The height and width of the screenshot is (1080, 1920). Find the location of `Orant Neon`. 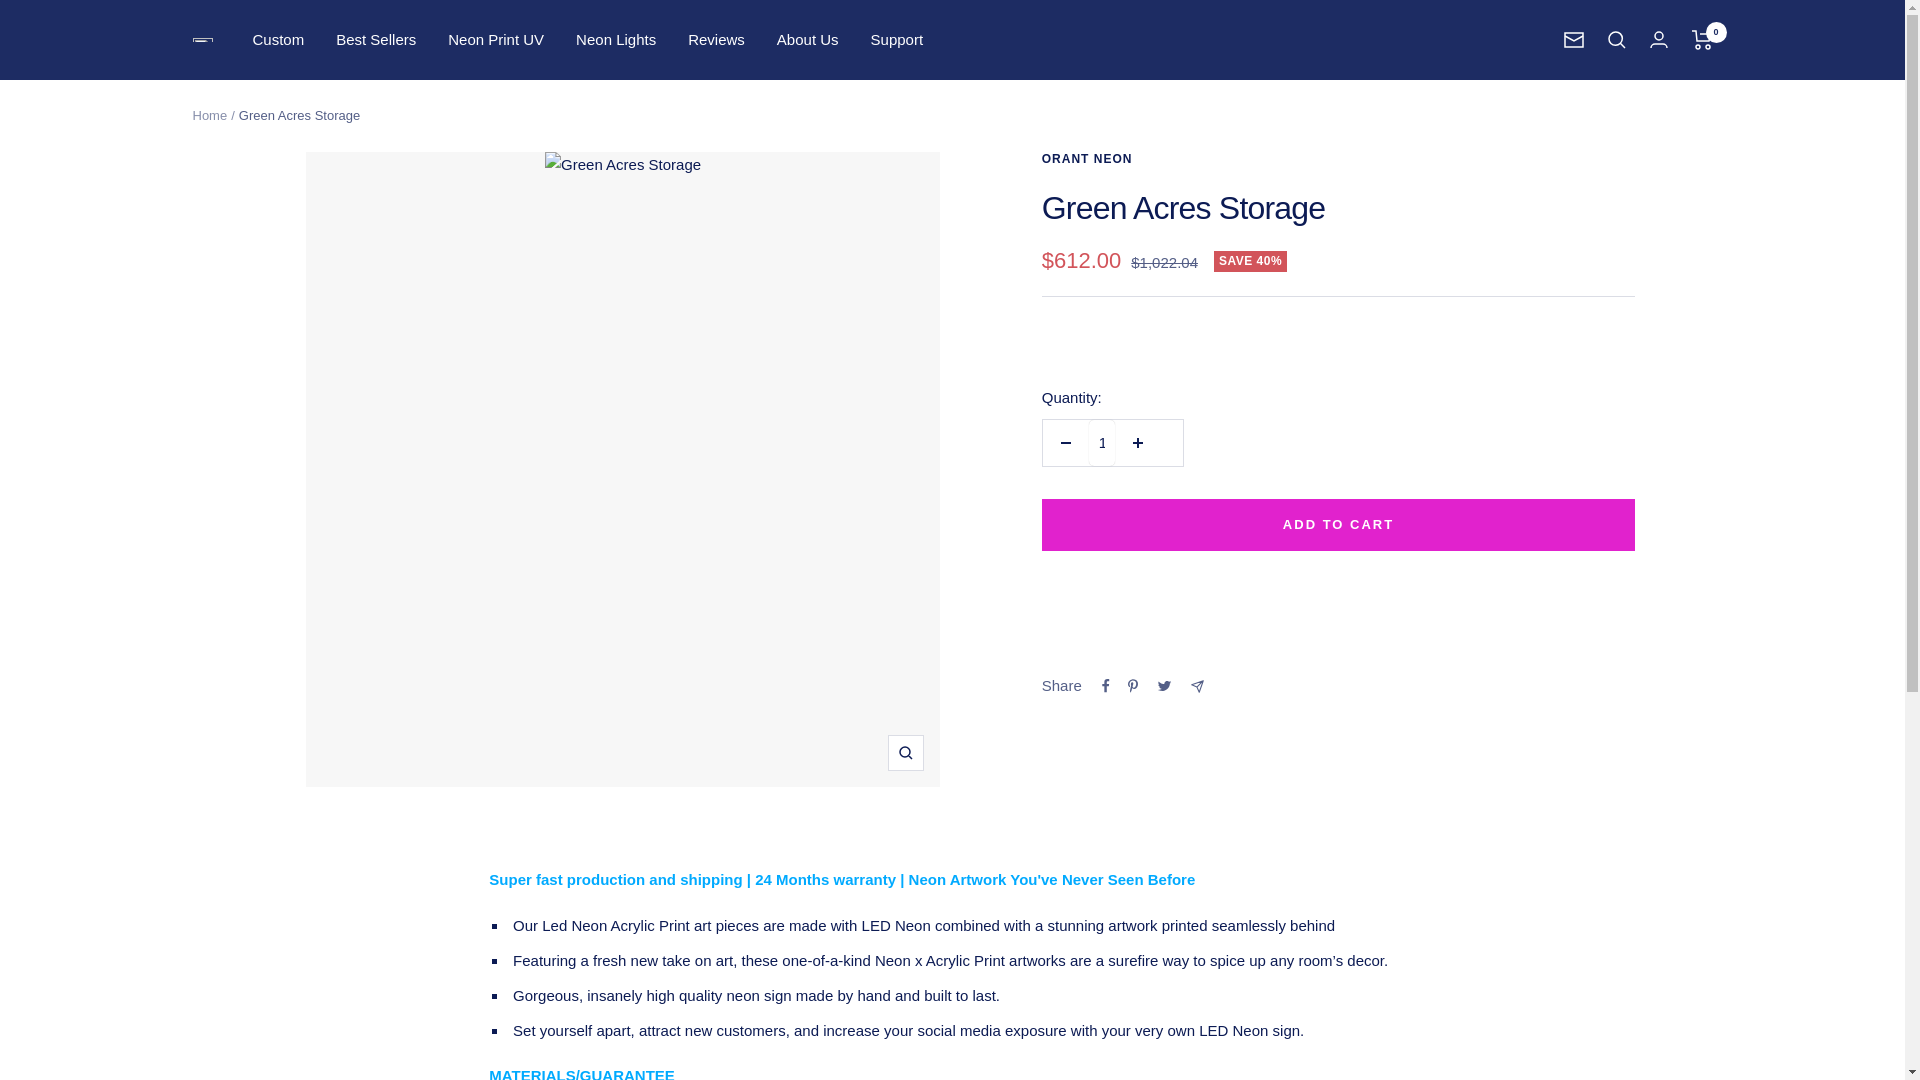

Orant Neon is located at coordinates (202, 40).